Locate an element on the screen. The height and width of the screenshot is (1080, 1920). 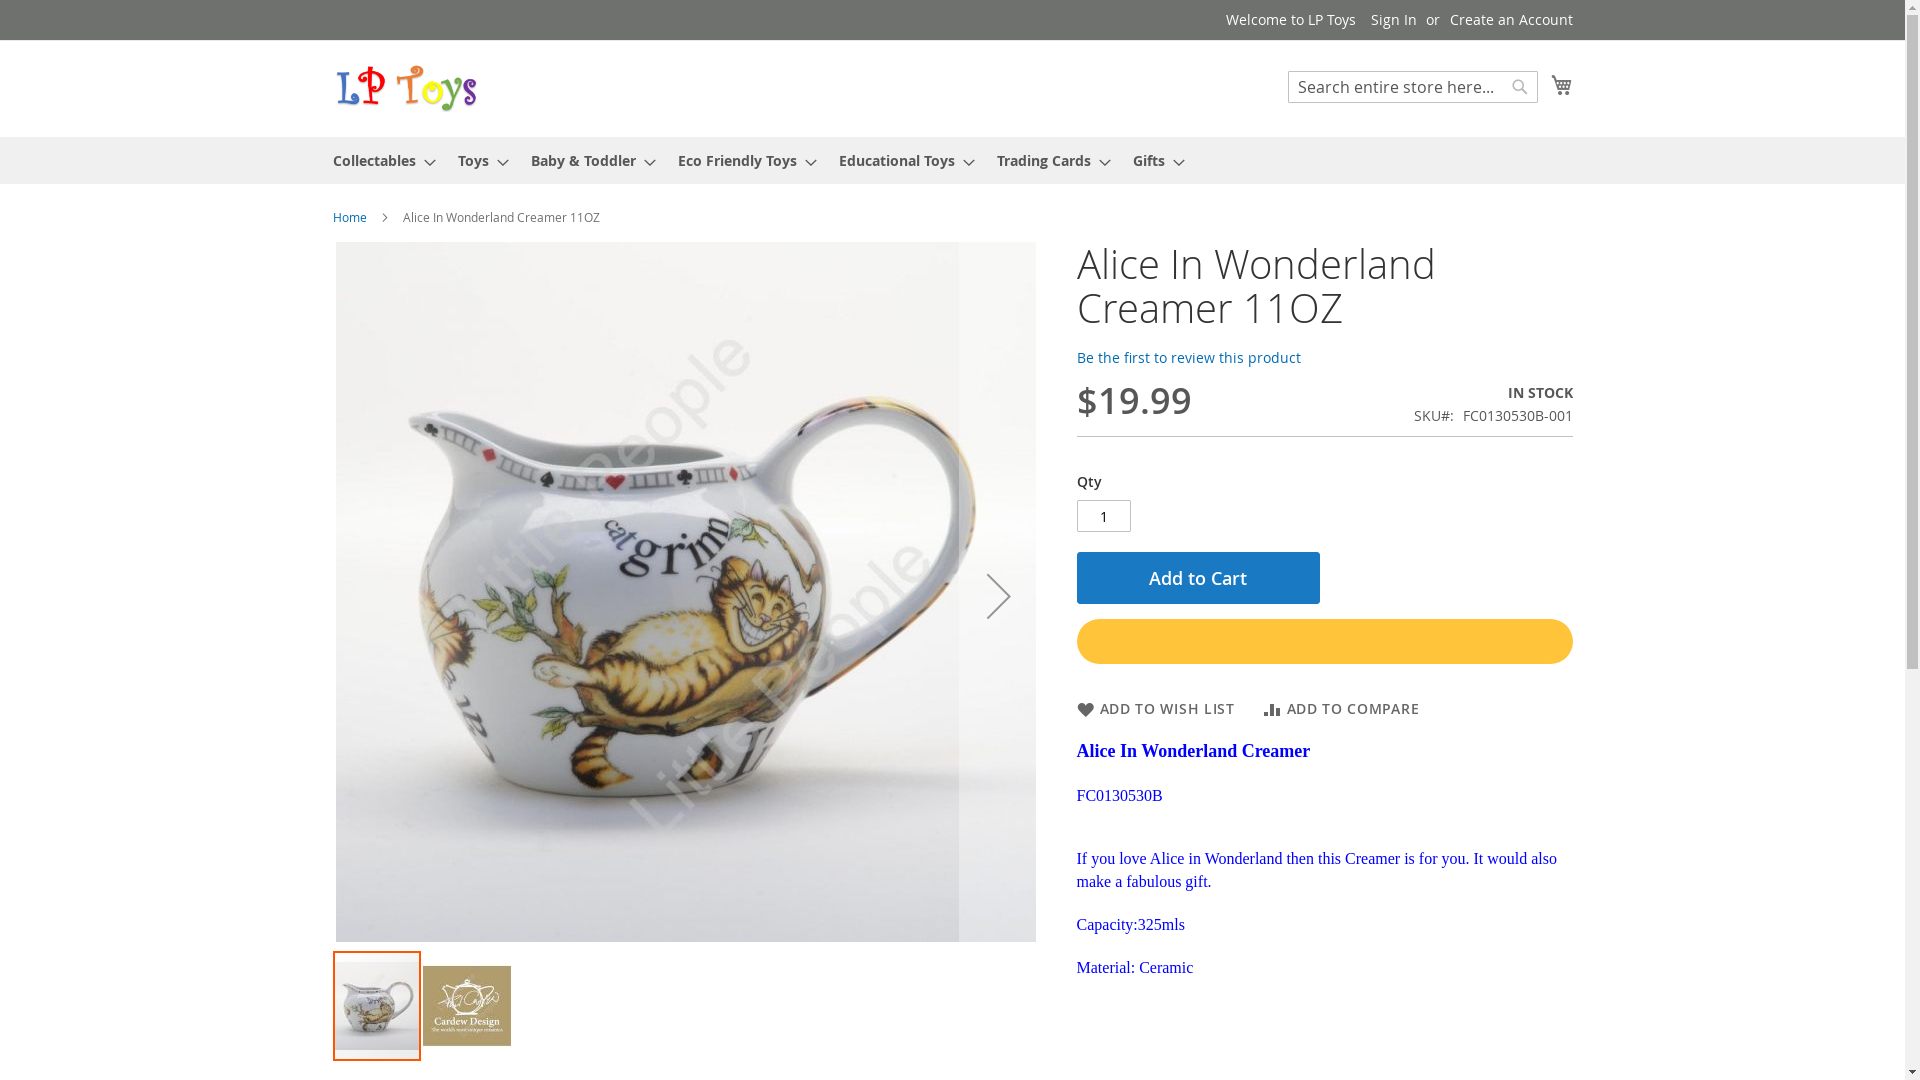
Search is located at coordinates (1520, 87).